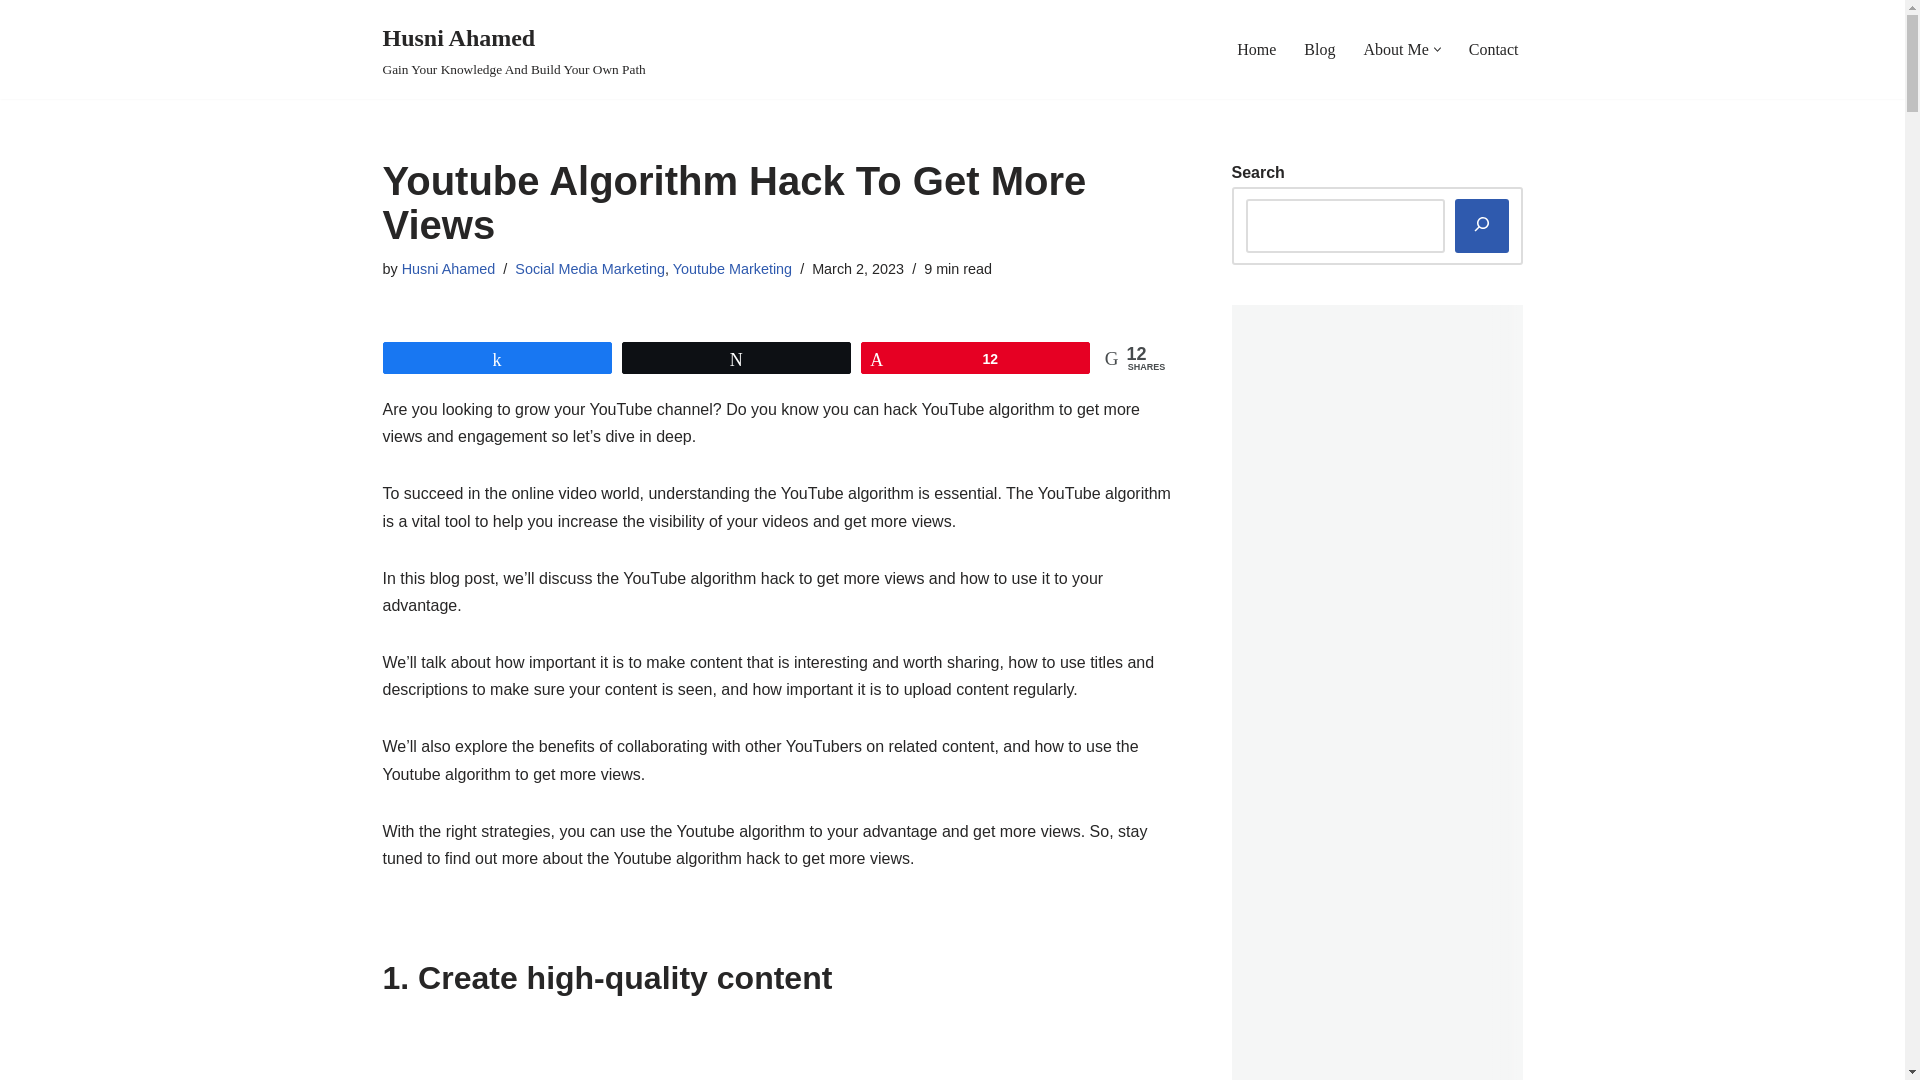 The image size is (1920, 1080). I want to click on About Me, so click(1396, 48).